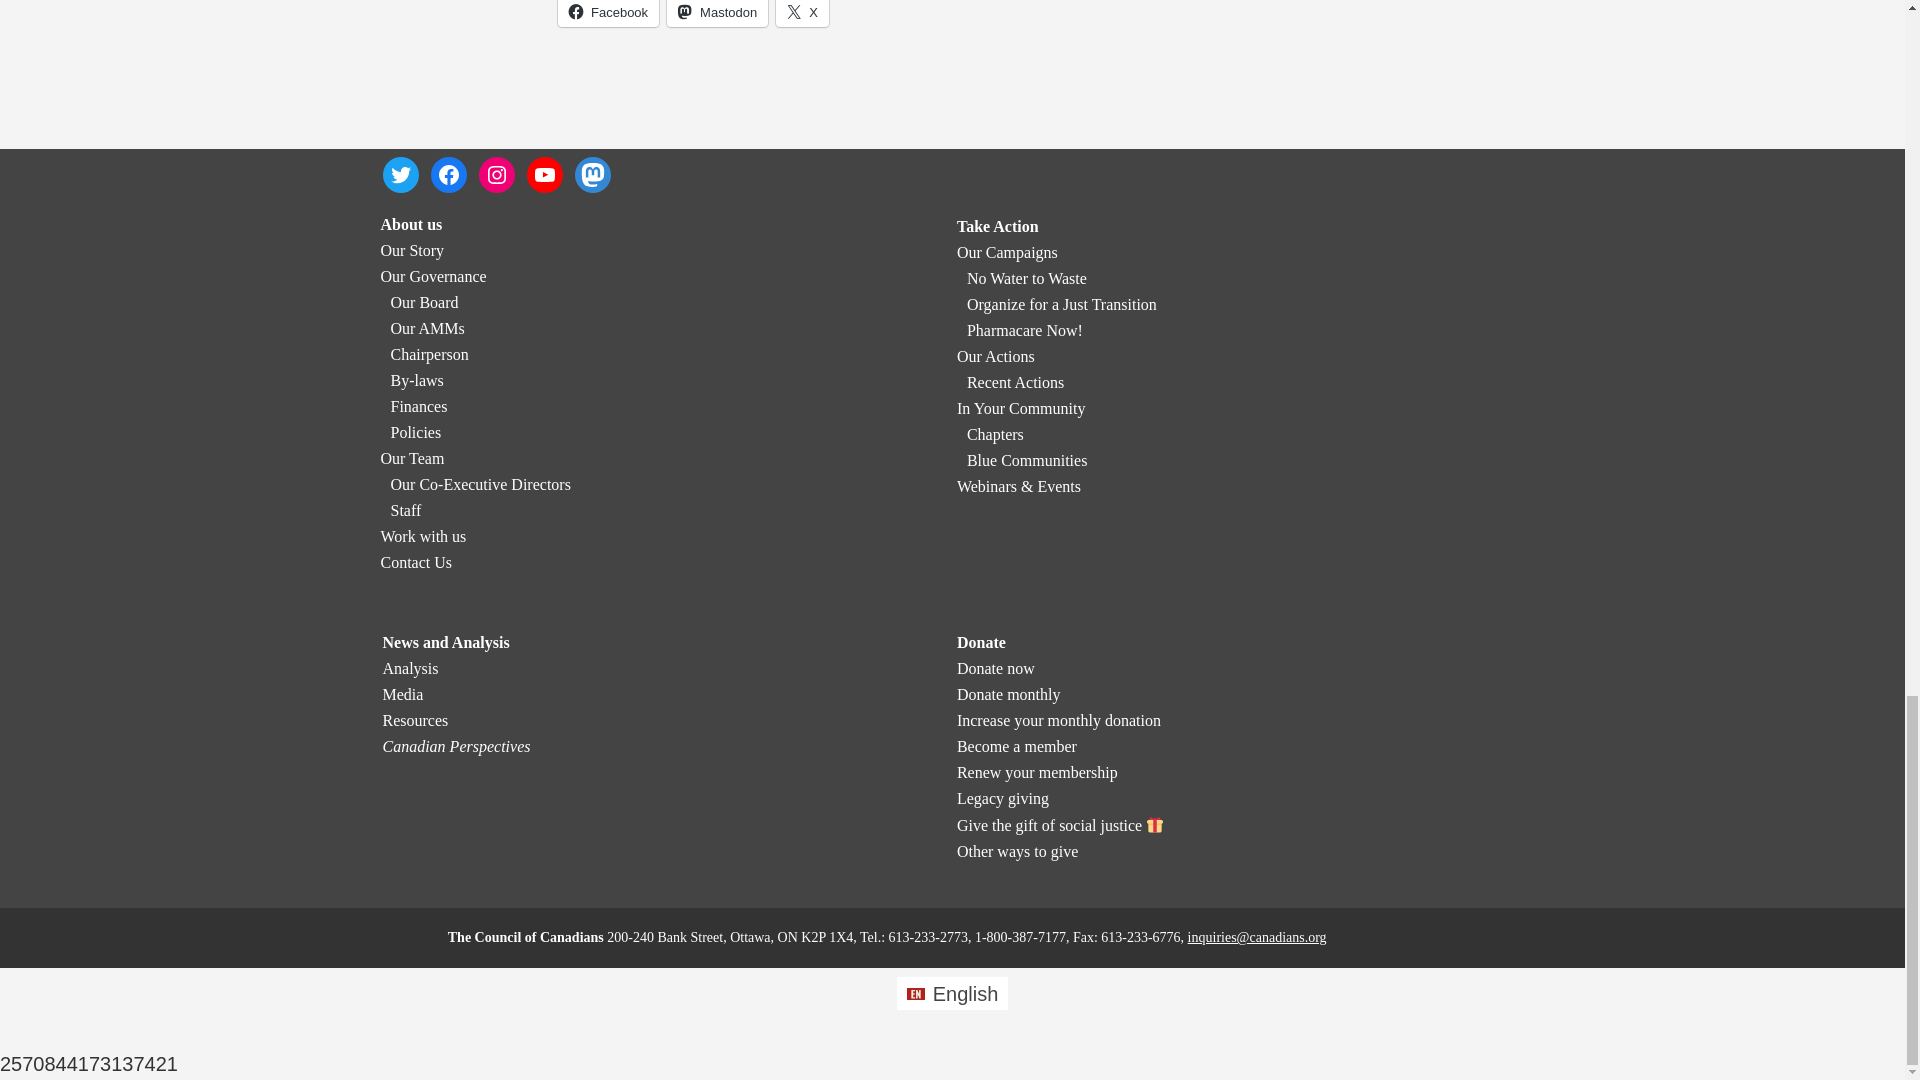 This screenshot has height=1080, width=1920. Describe the element at coordinates (717, 14) in the screenshot. I see `Click to share on Mastodon` at that location.